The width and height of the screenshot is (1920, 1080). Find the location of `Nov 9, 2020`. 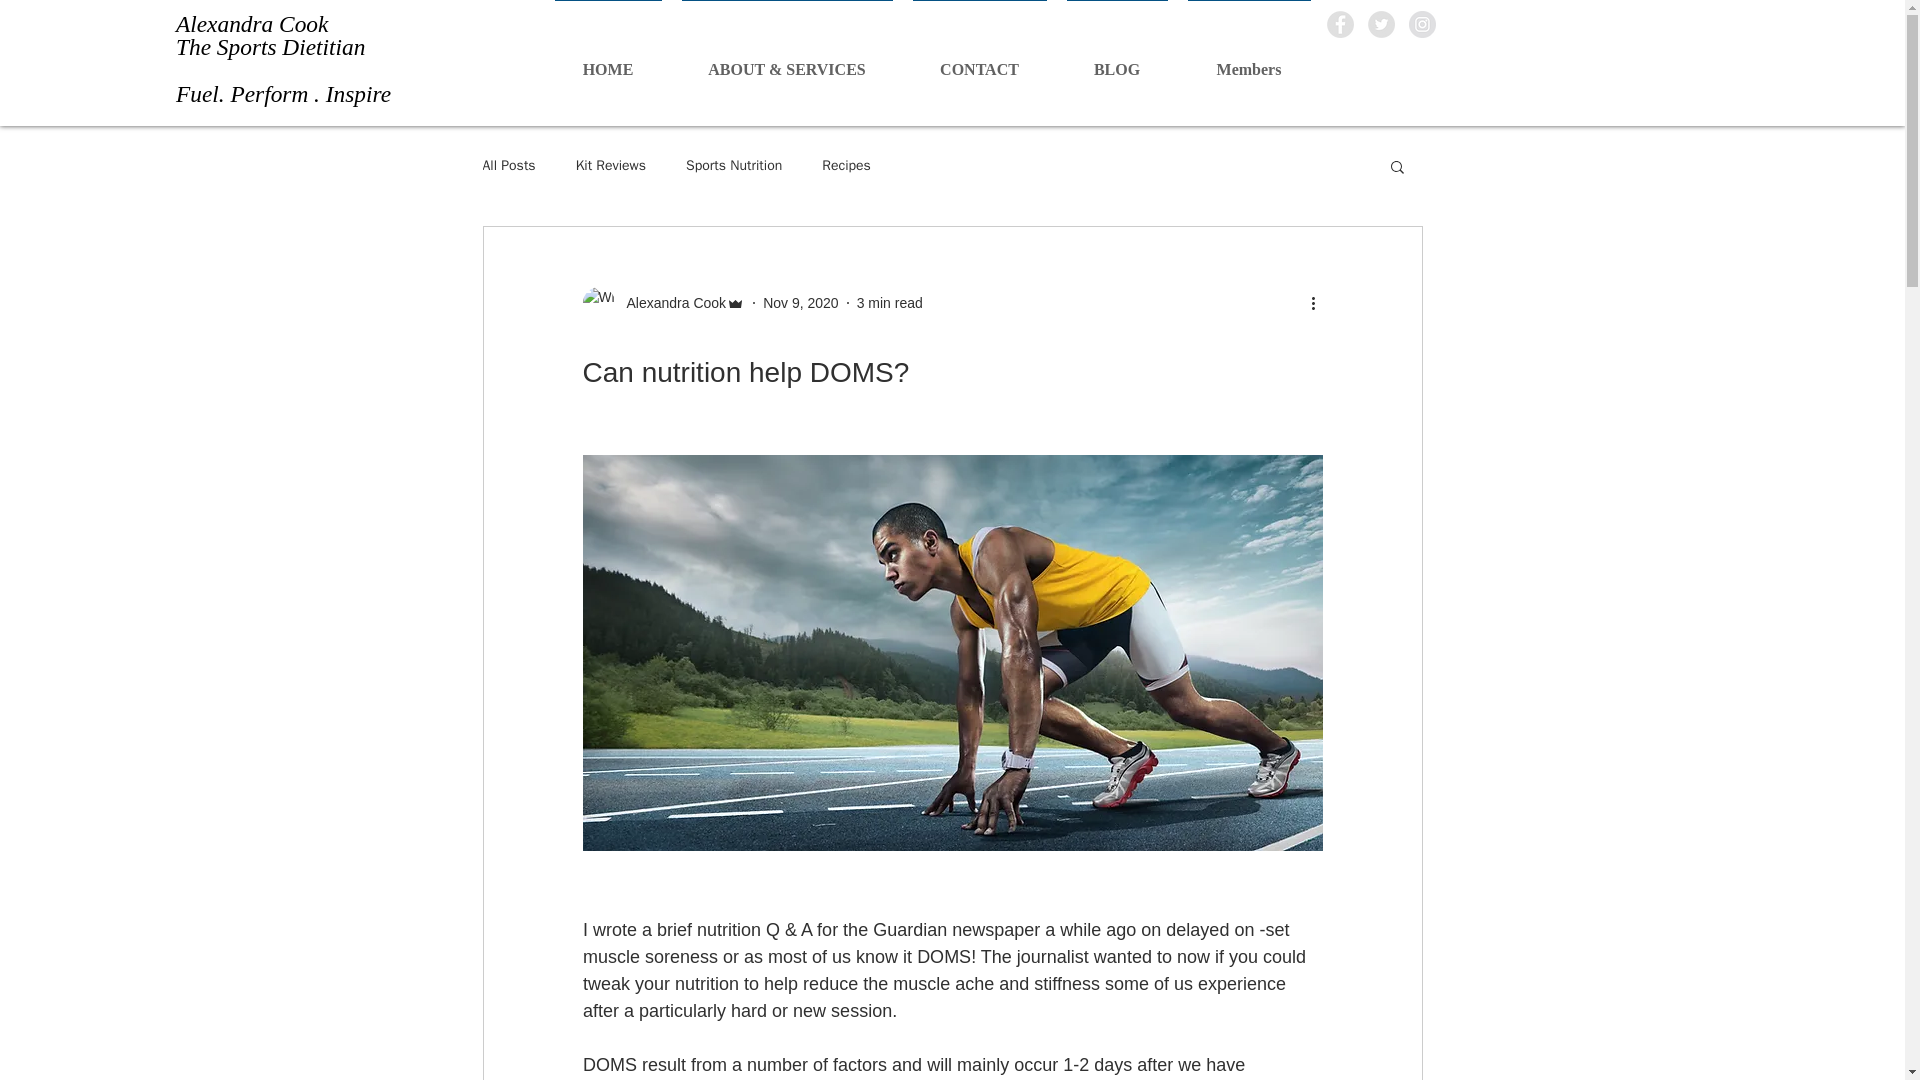

Nov 9, 2020 is located at coordinates (800, 301).